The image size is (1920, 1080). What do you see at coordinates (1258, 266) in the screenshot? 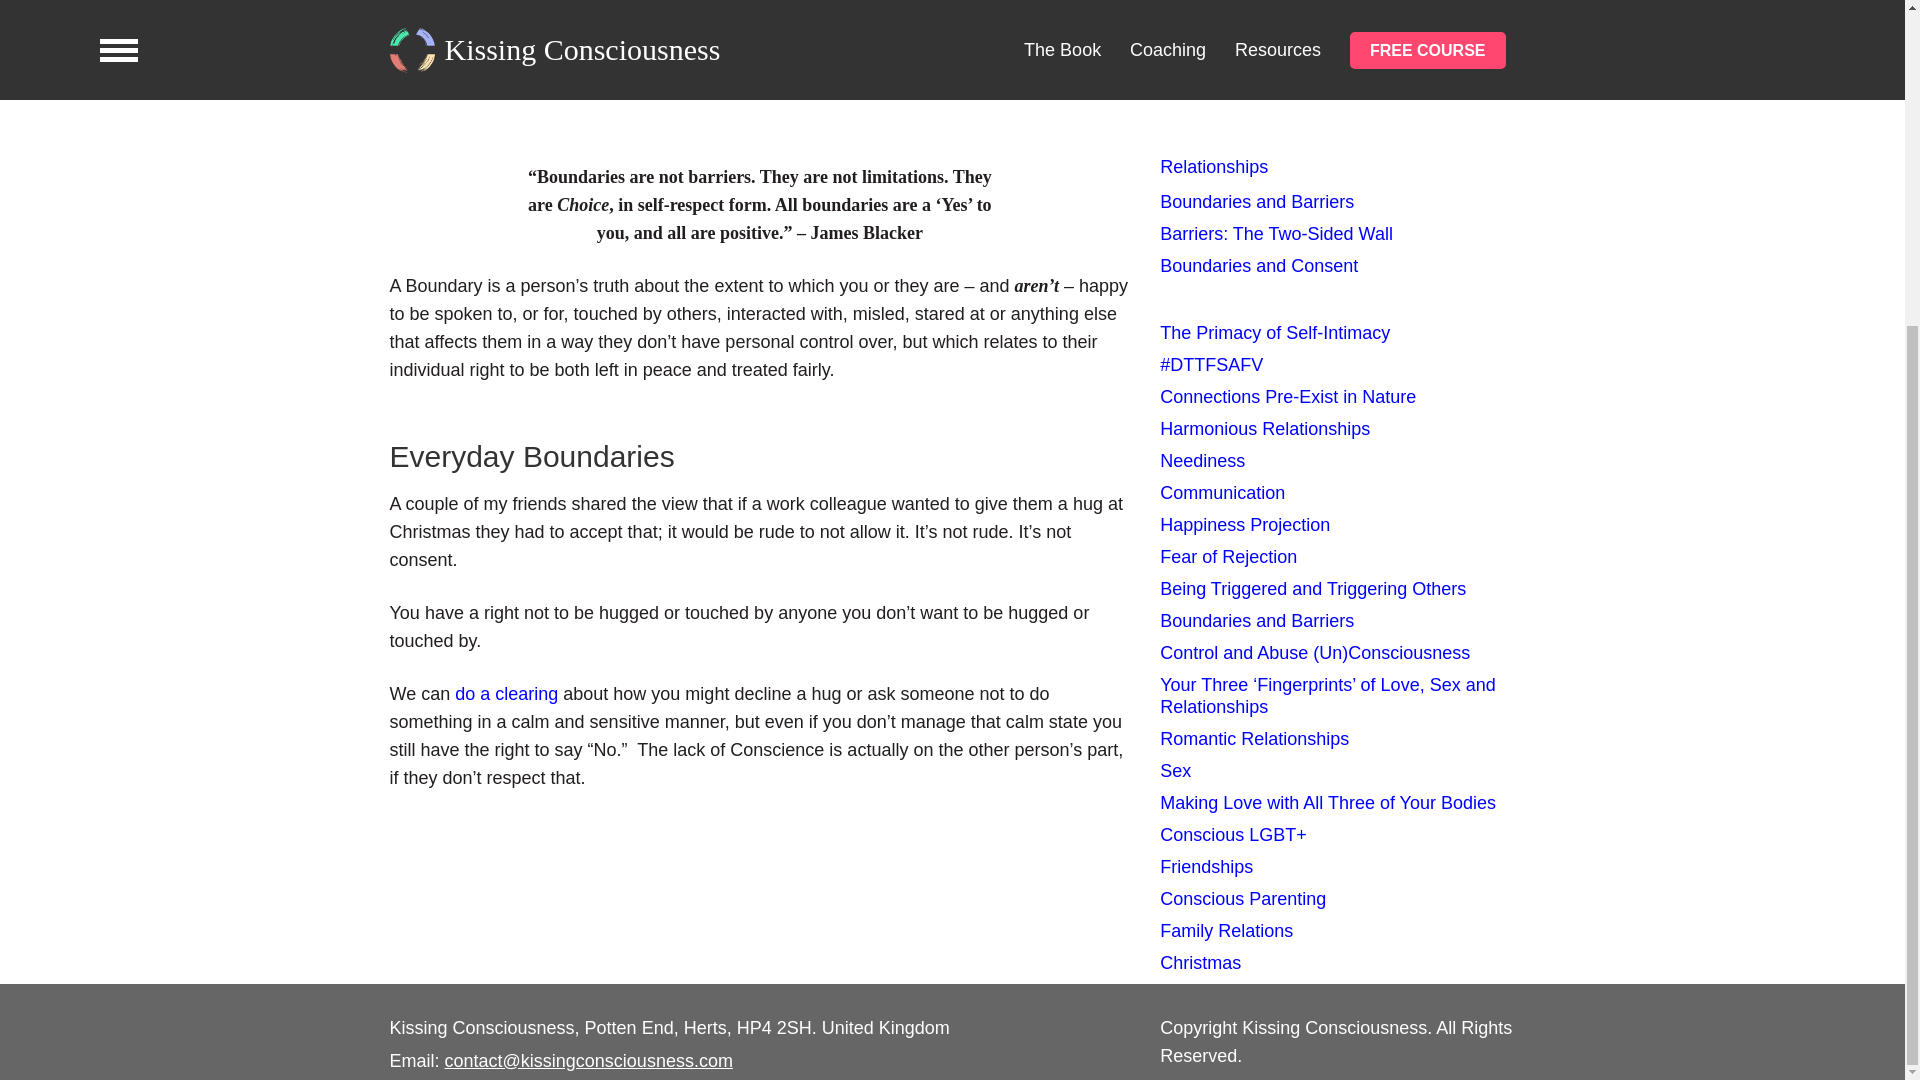
I see `Boundaries and Consent` at bounding box center [1258, 266].